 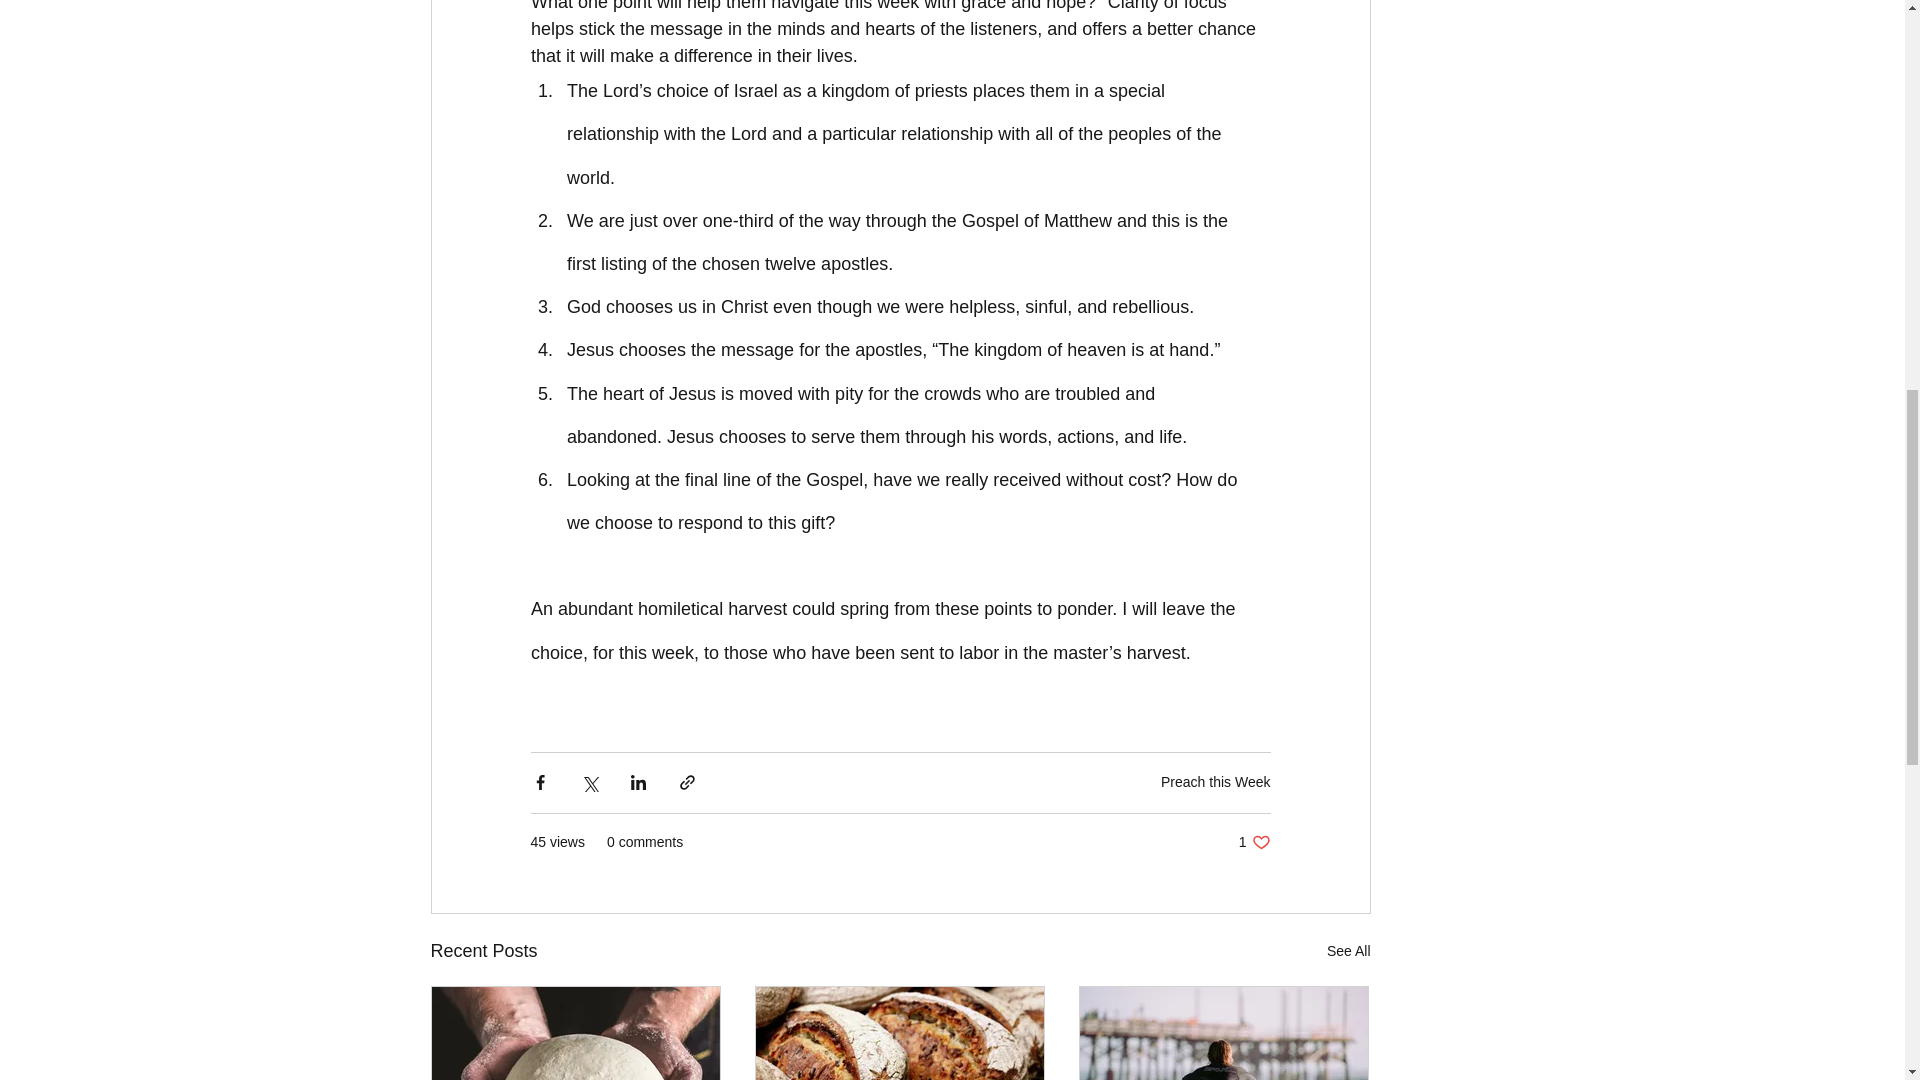 What do you see at coordinates (1348, 951) in the screenshot?
I see `See All` at bounding box center [1348, 951].